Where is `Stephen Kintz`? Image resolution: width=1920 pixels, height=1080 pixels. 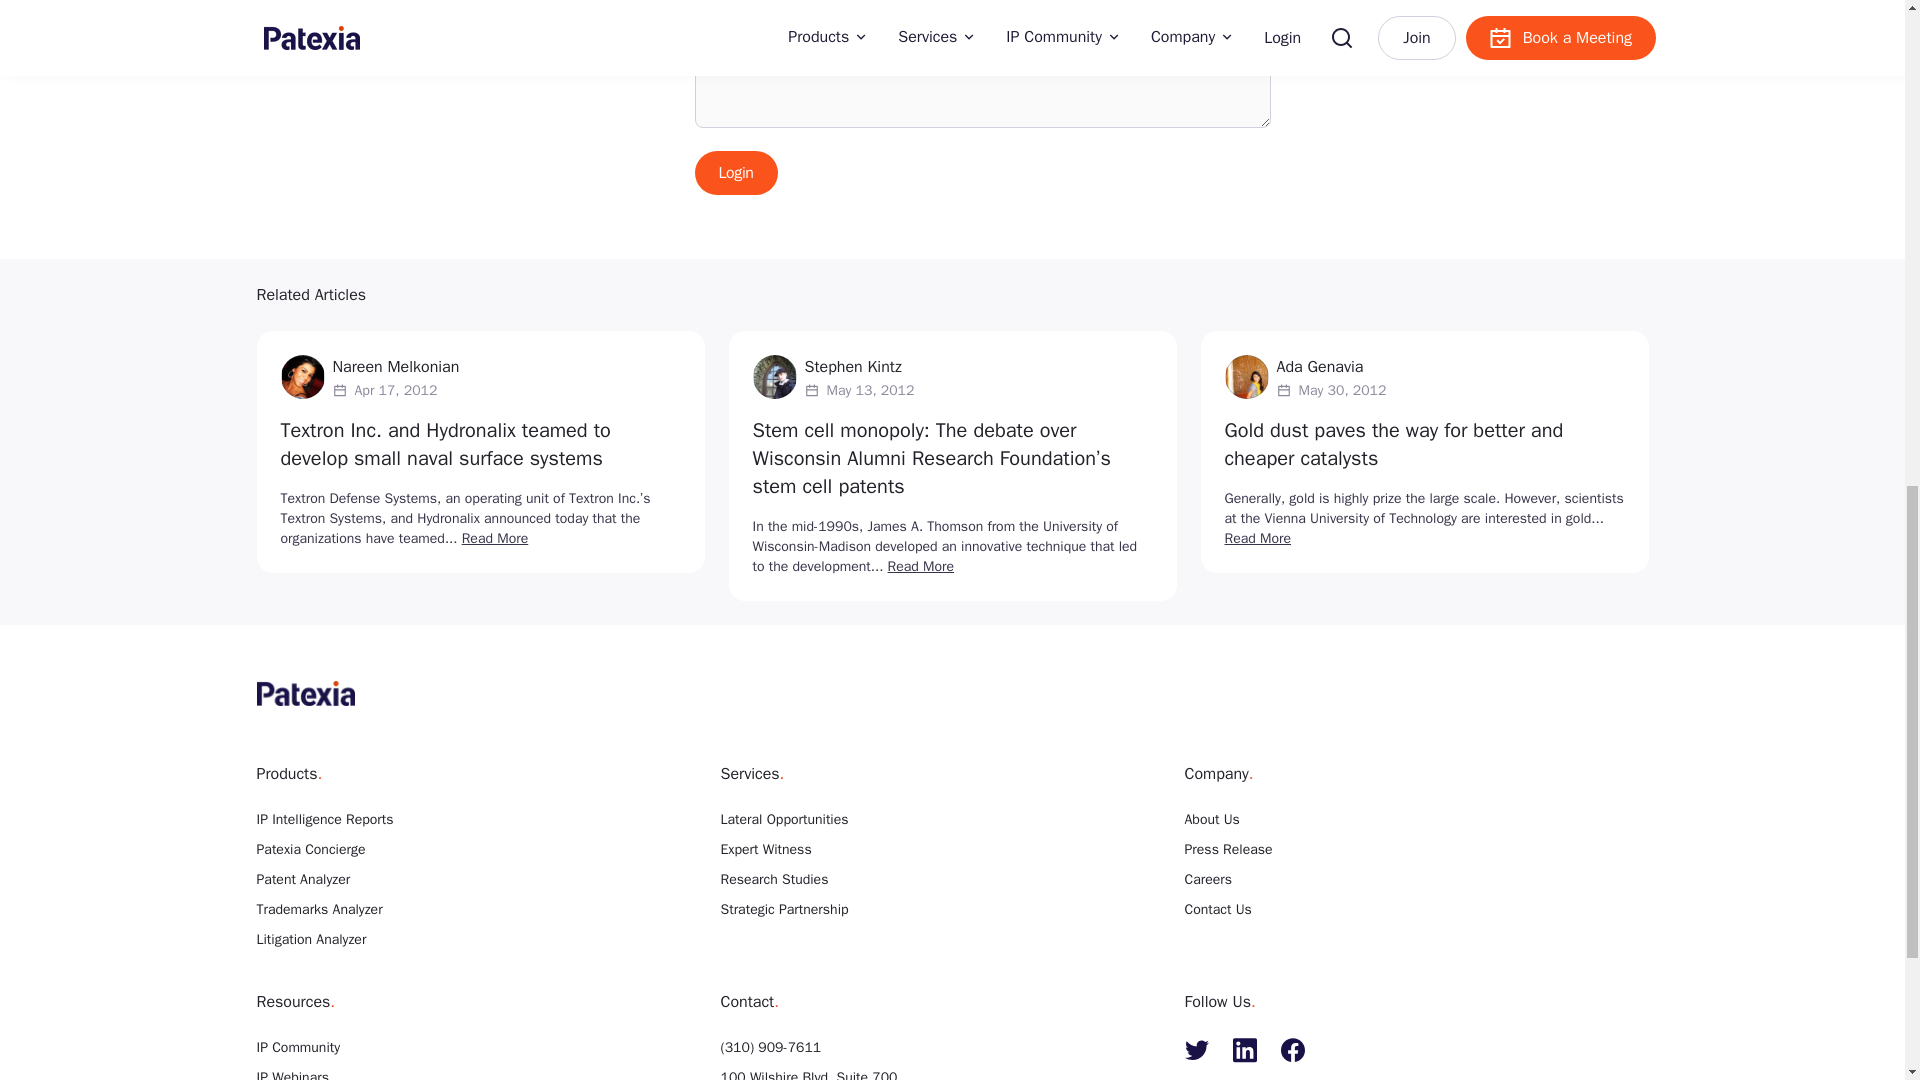 Stephen Kintz is located at coordinates (852, 367).